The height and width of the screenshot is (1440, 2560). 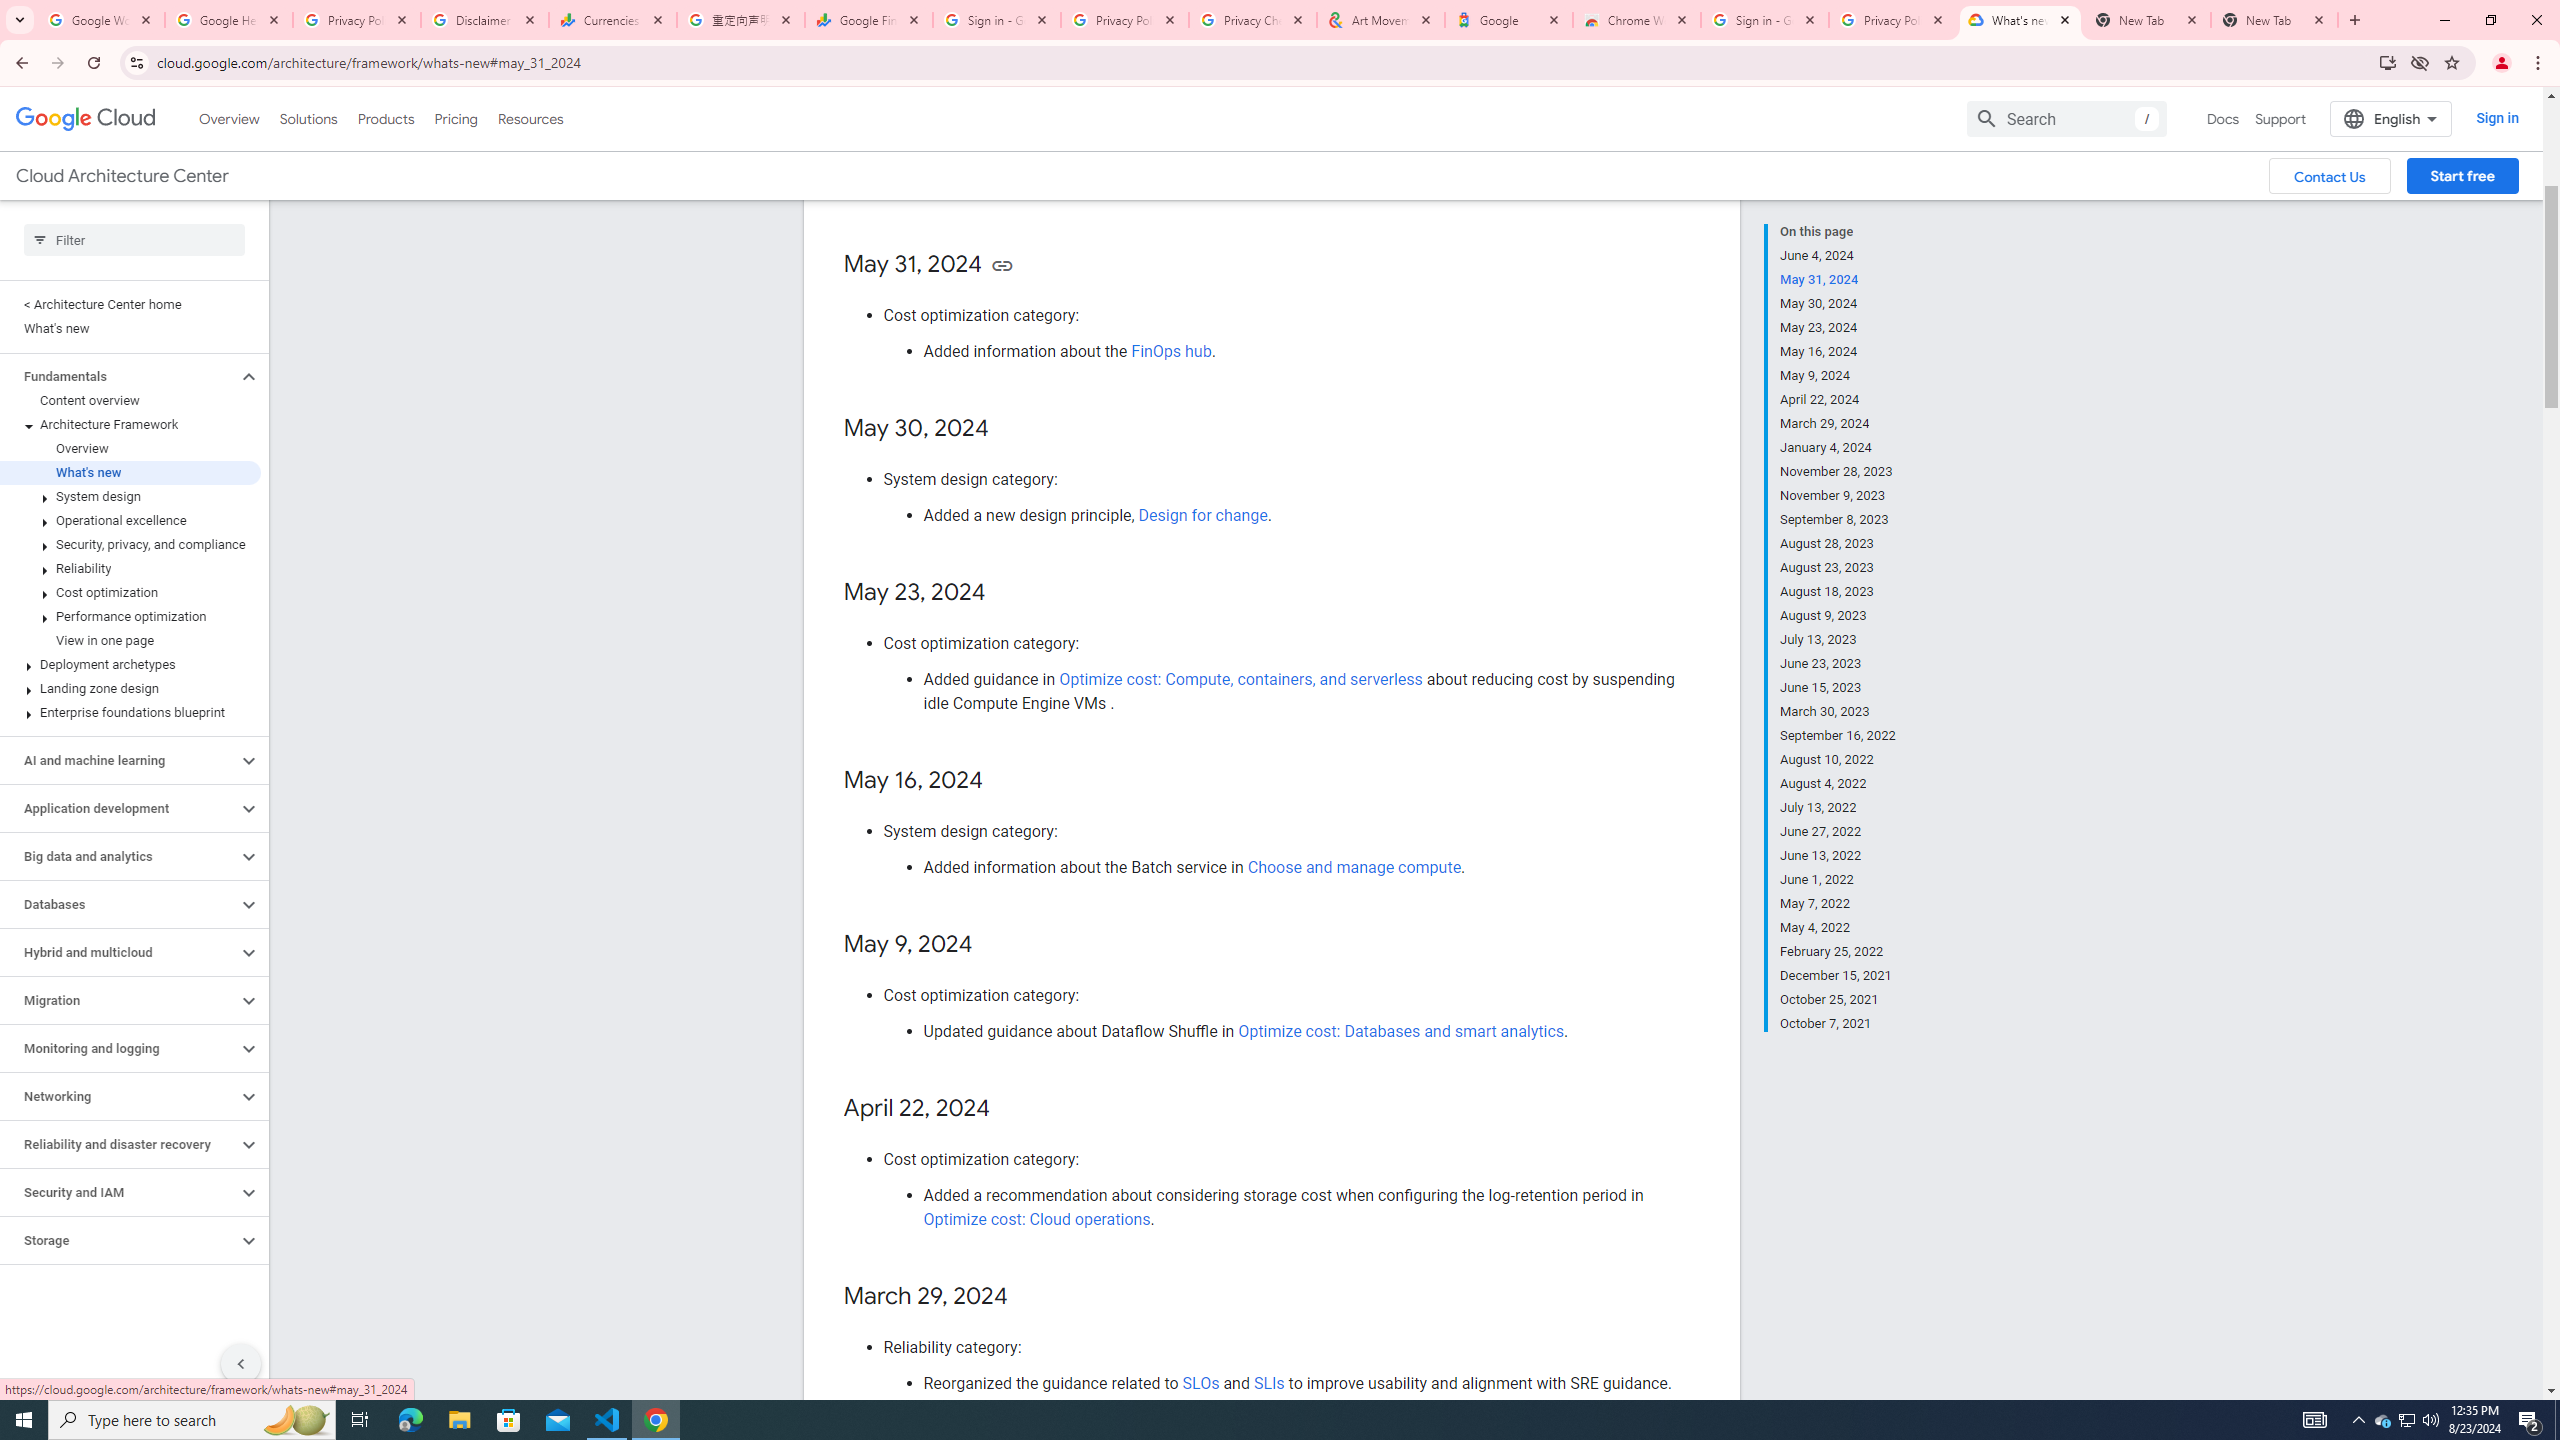 I want to click on October 25, 2021, so click(x=1838, y=1000).